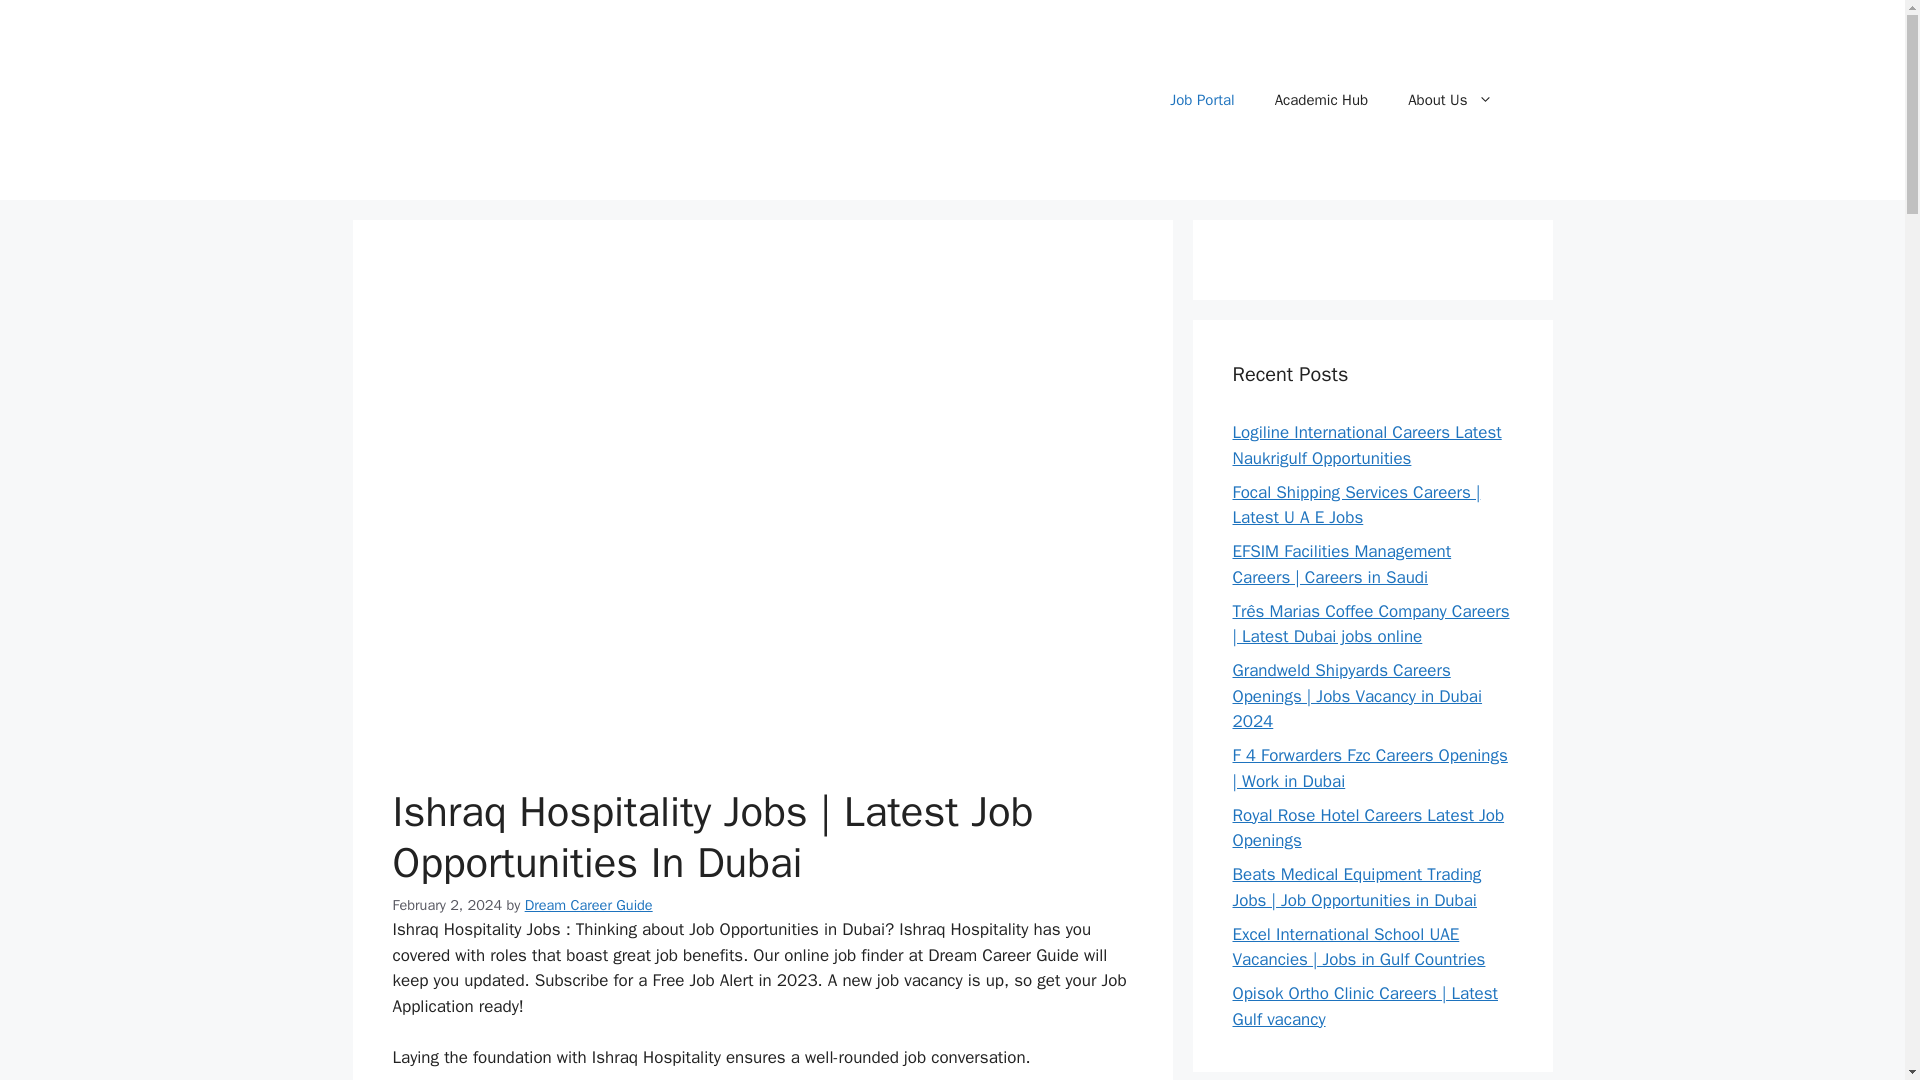  I want to click on Royal Rose Hotel Careers Latest Job Openings, so click(1368, 827).